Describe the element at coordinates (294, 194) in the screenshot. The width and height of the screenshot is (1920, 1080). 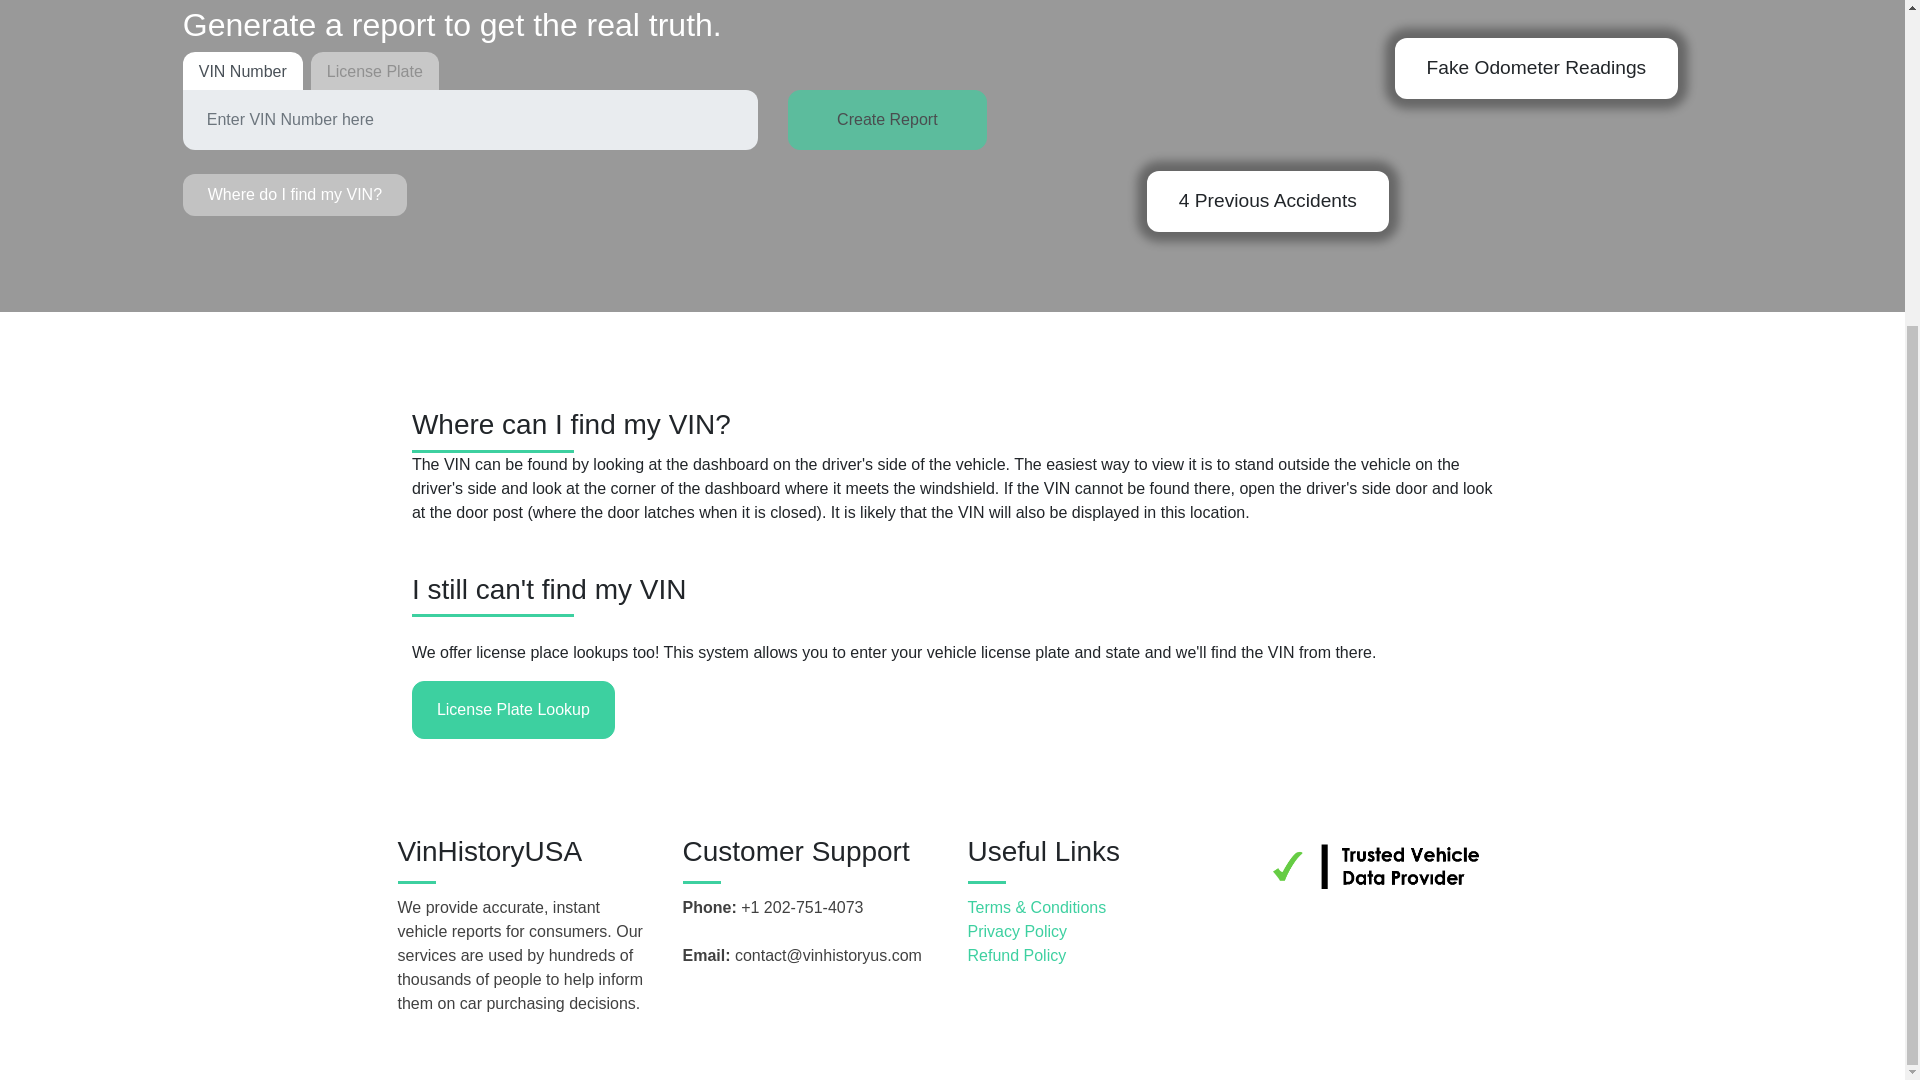
I see `Where do I find my VIN?` at that location.